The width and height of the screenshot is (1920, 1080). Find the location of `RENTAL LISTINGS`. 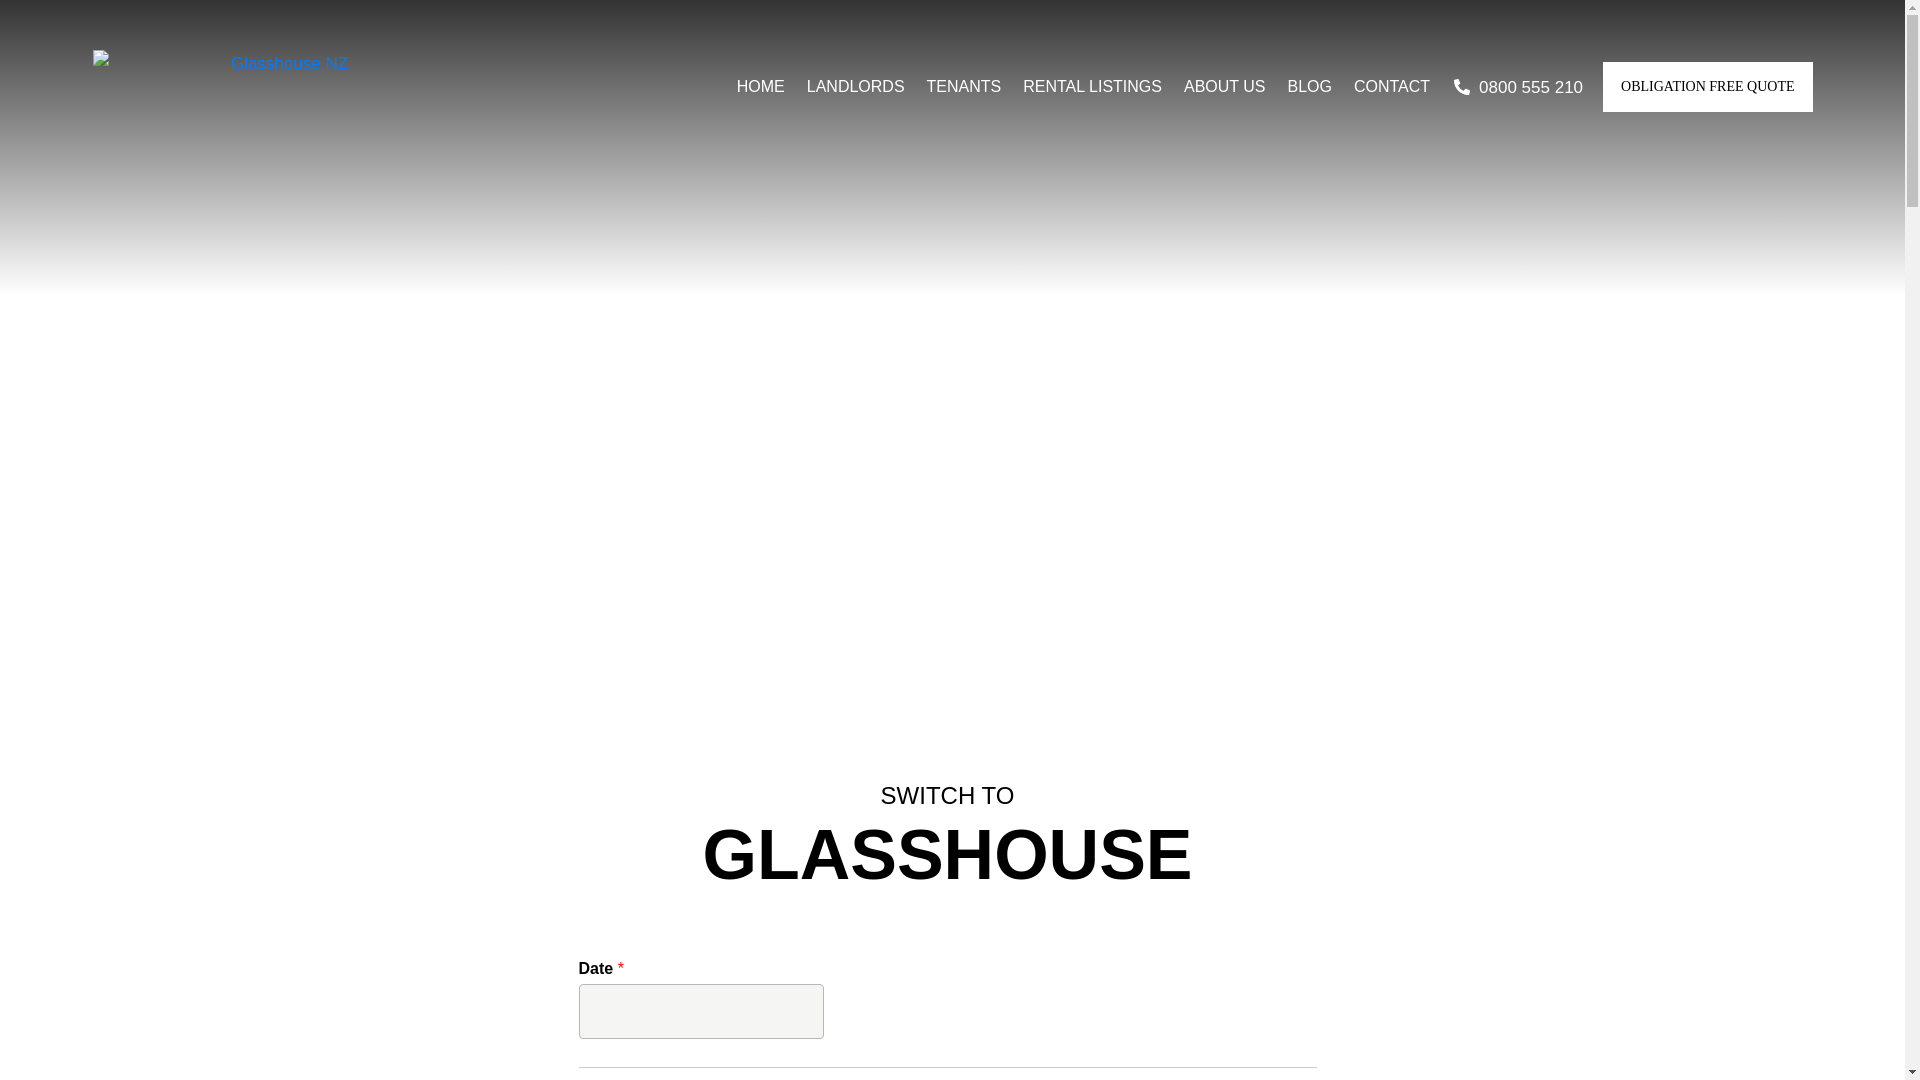

RENTAL LISTINGS is located at coordinates (1092, 86).